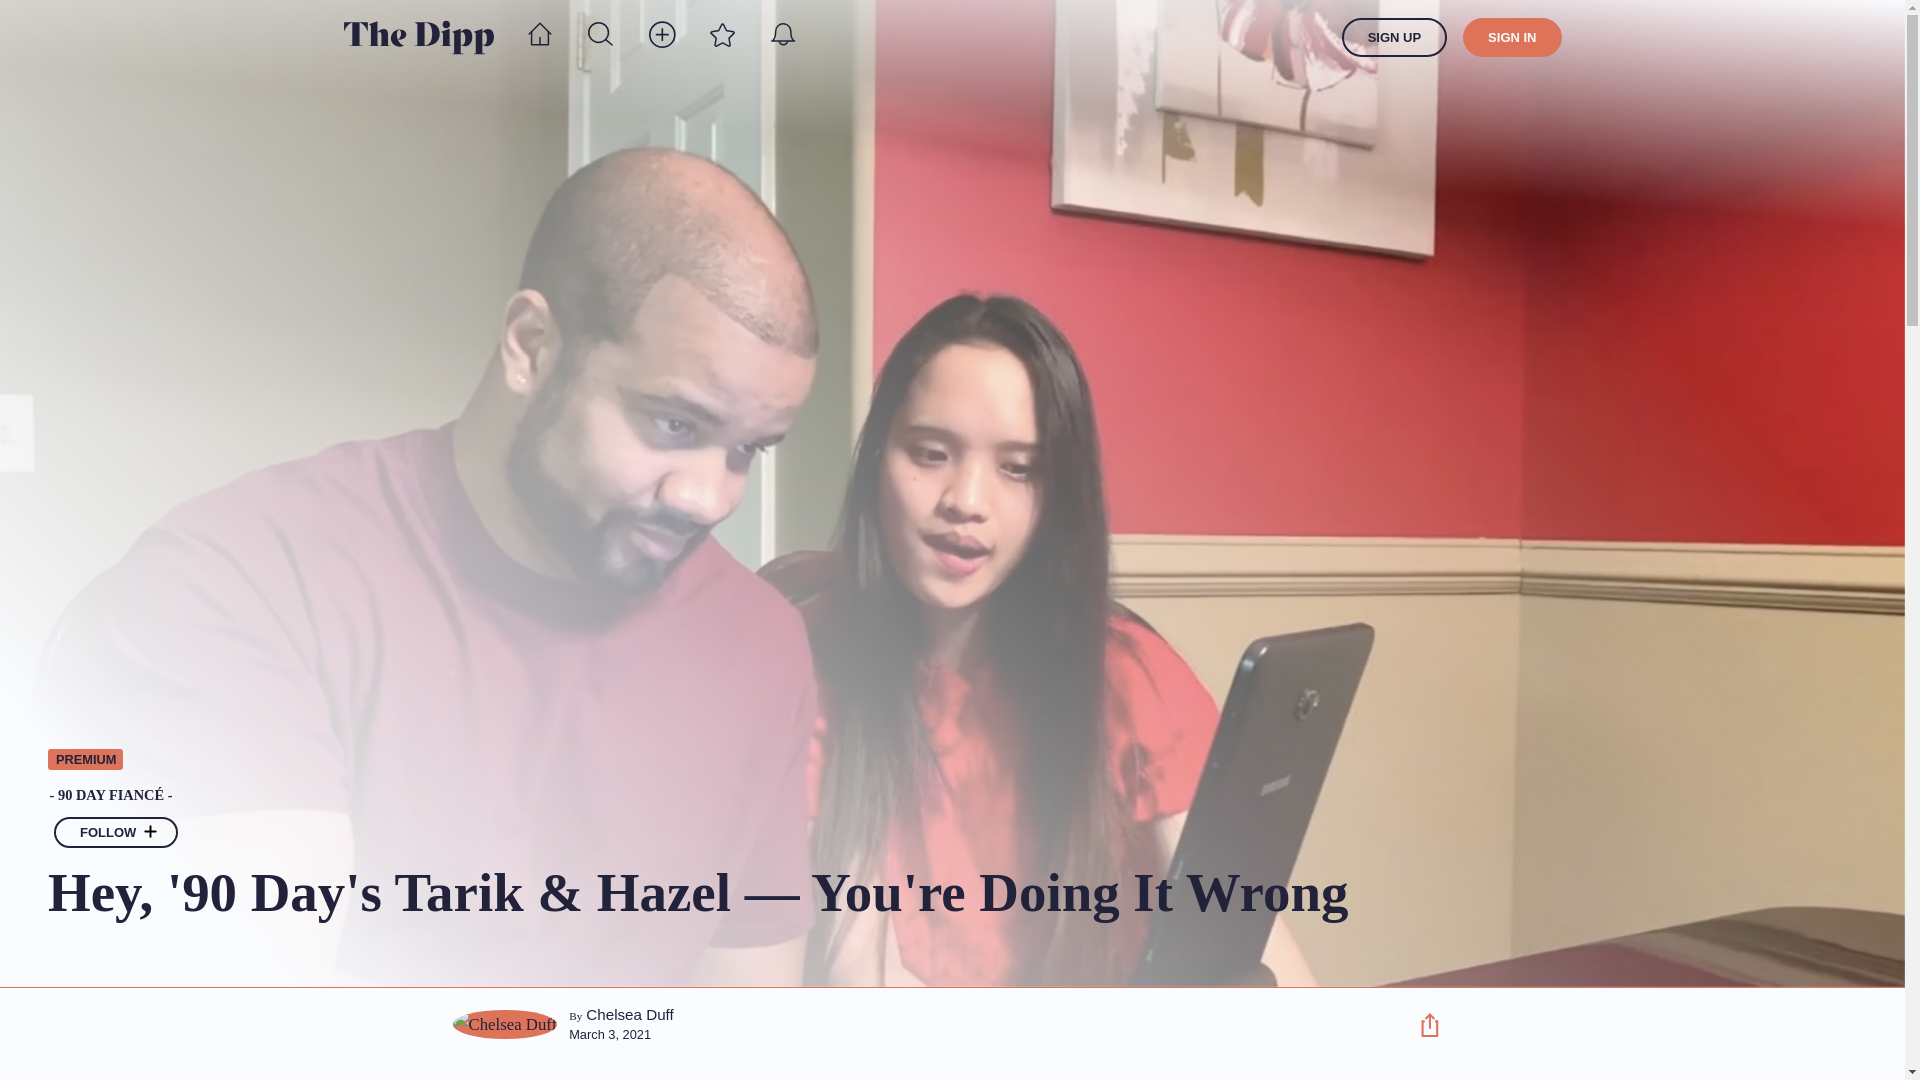 This screenshot has width=1920, height=1080. Describe the element at coordinates (418, 37) in the screenshot. I see `Dipp` at that location.